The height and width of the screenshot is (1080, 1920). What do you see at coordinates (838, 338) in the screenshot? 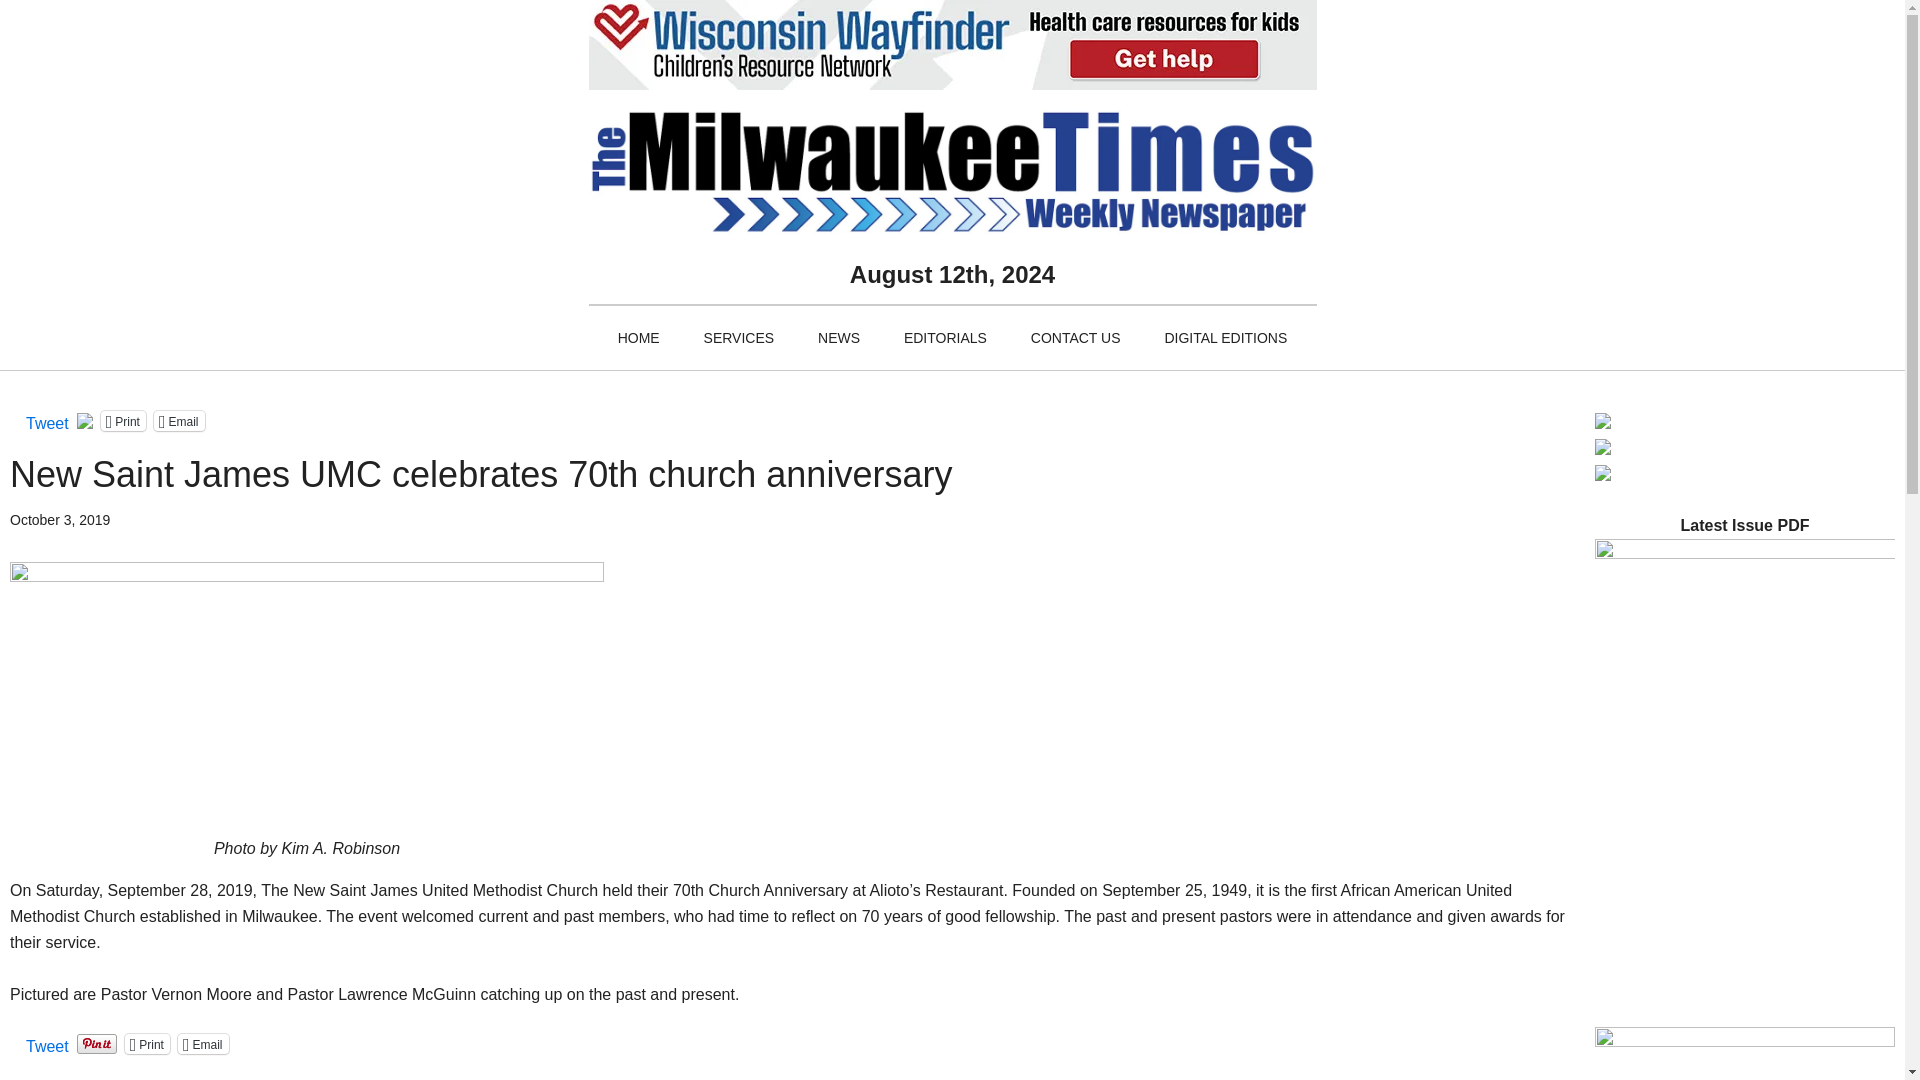
I see `NEWS` at bounding box center [838, 338].